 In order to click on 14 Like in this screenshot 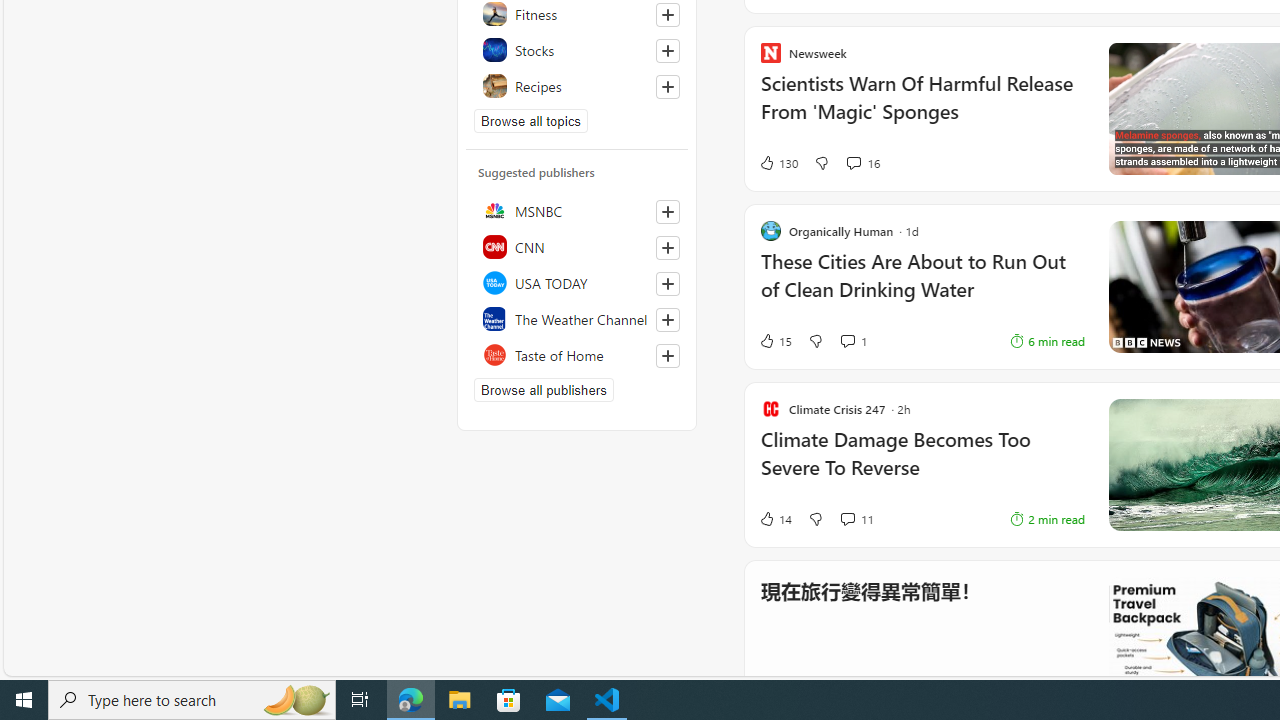, I will do `click(775, 518)`.